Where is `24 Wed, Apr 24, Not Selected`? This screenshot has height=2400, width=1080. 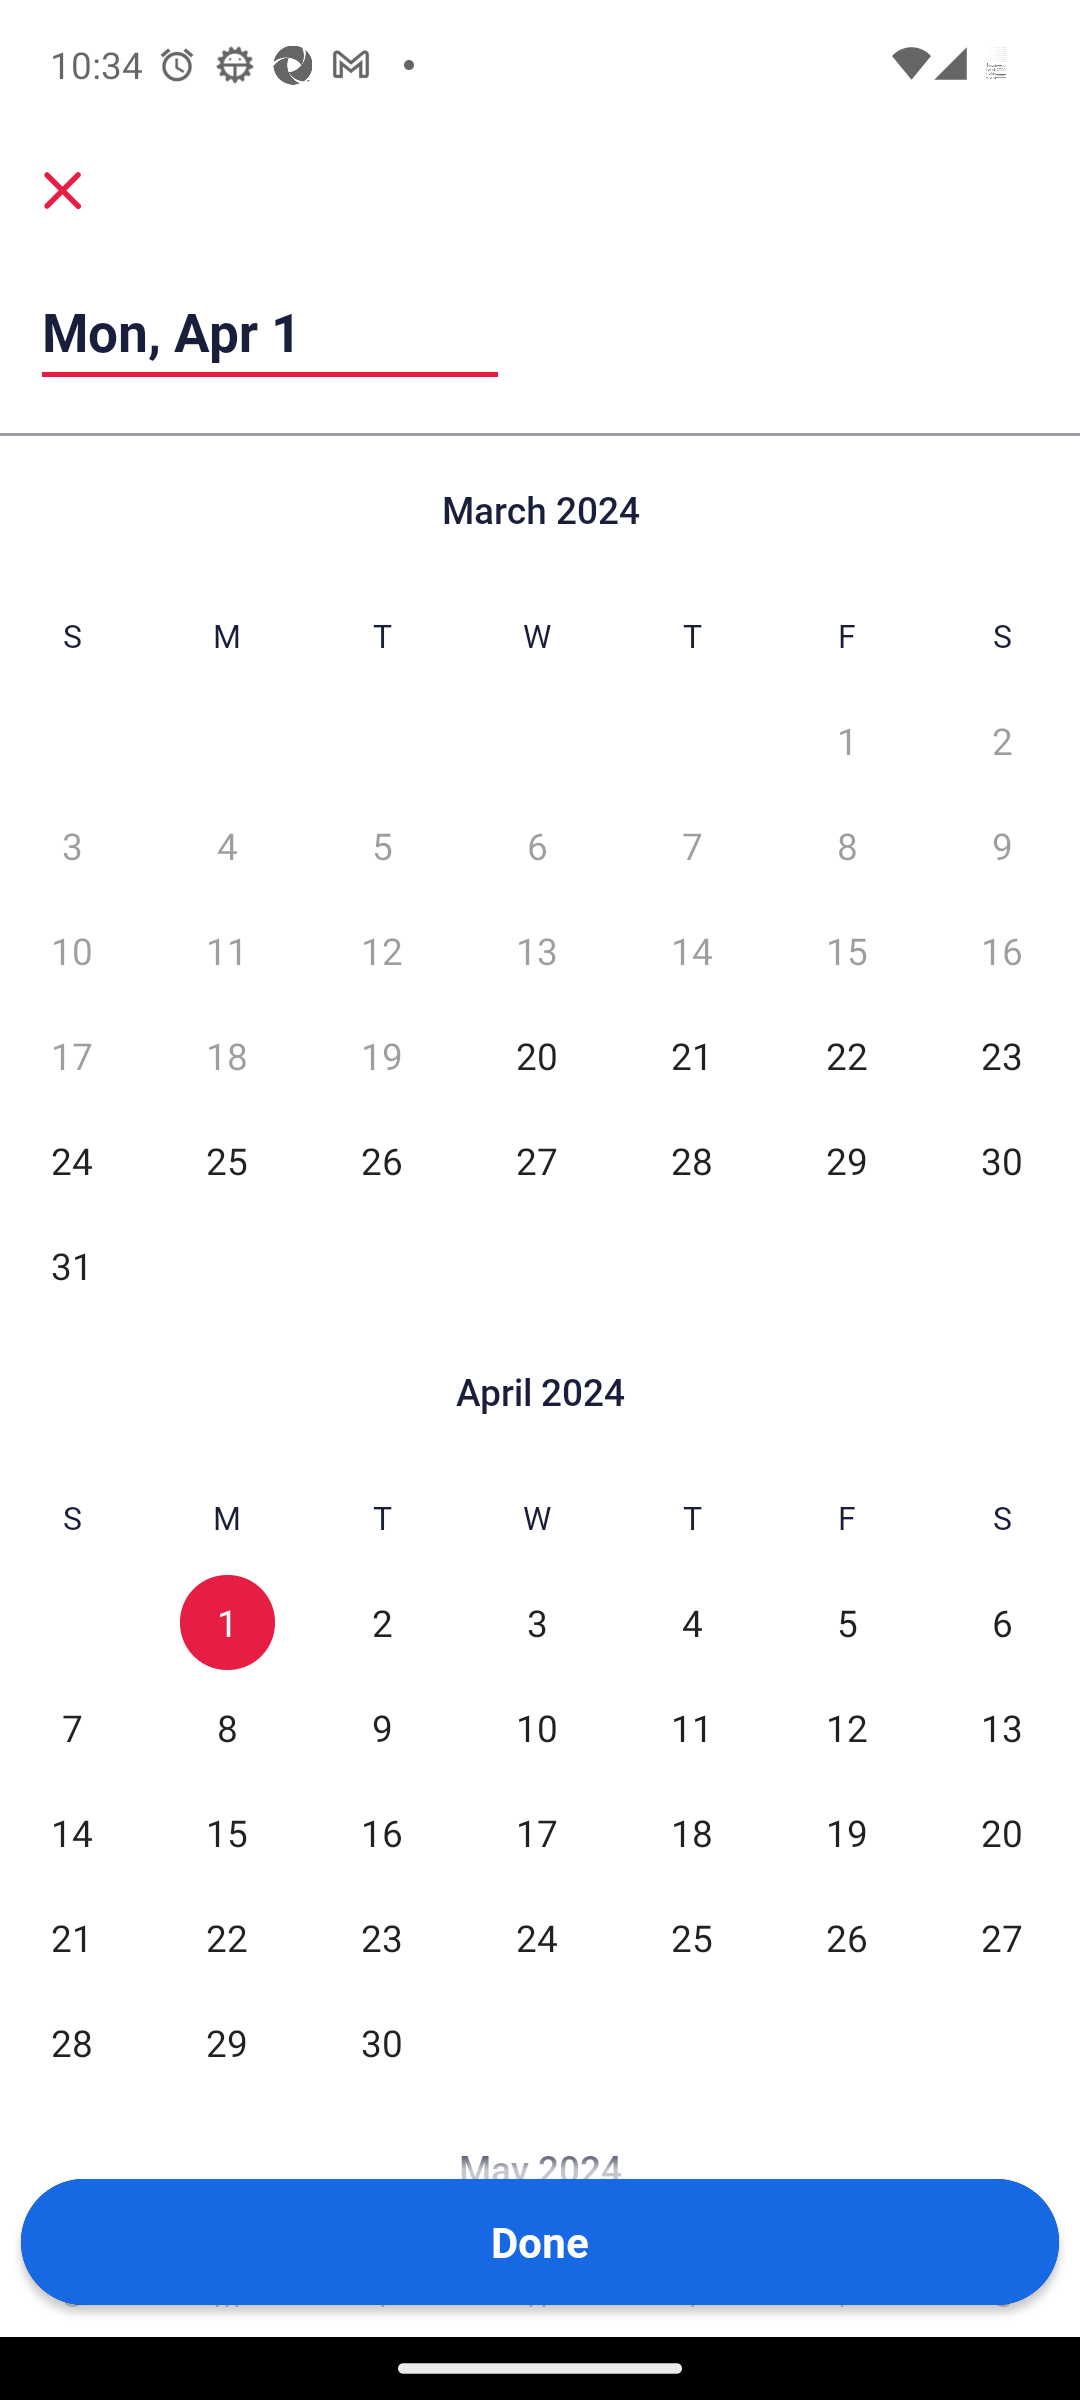 24 Wed, Apr 24, Not Selected is located at coordinates (536, 1936).